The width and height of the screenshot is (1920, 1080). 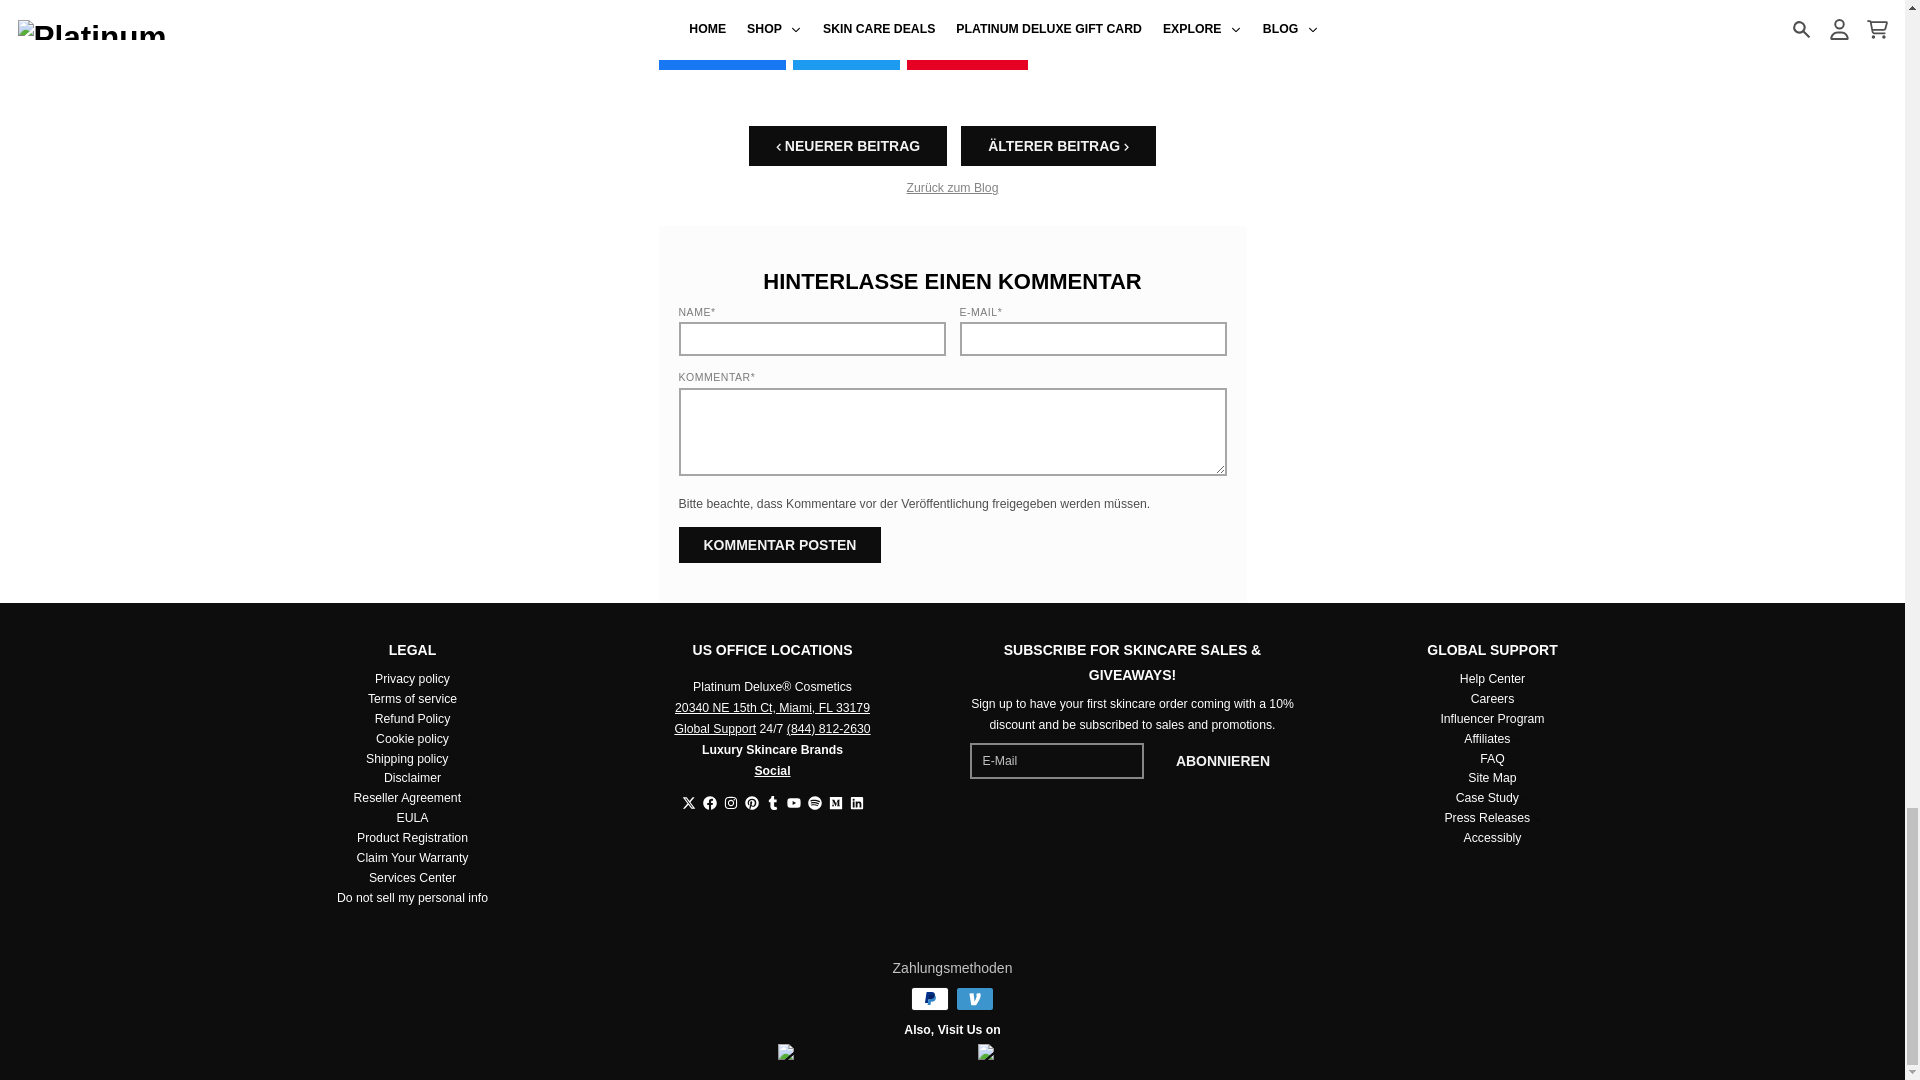 I want to click on YouTube - Platinum Deluxe Cosmetics, so click(x=792, y=802).